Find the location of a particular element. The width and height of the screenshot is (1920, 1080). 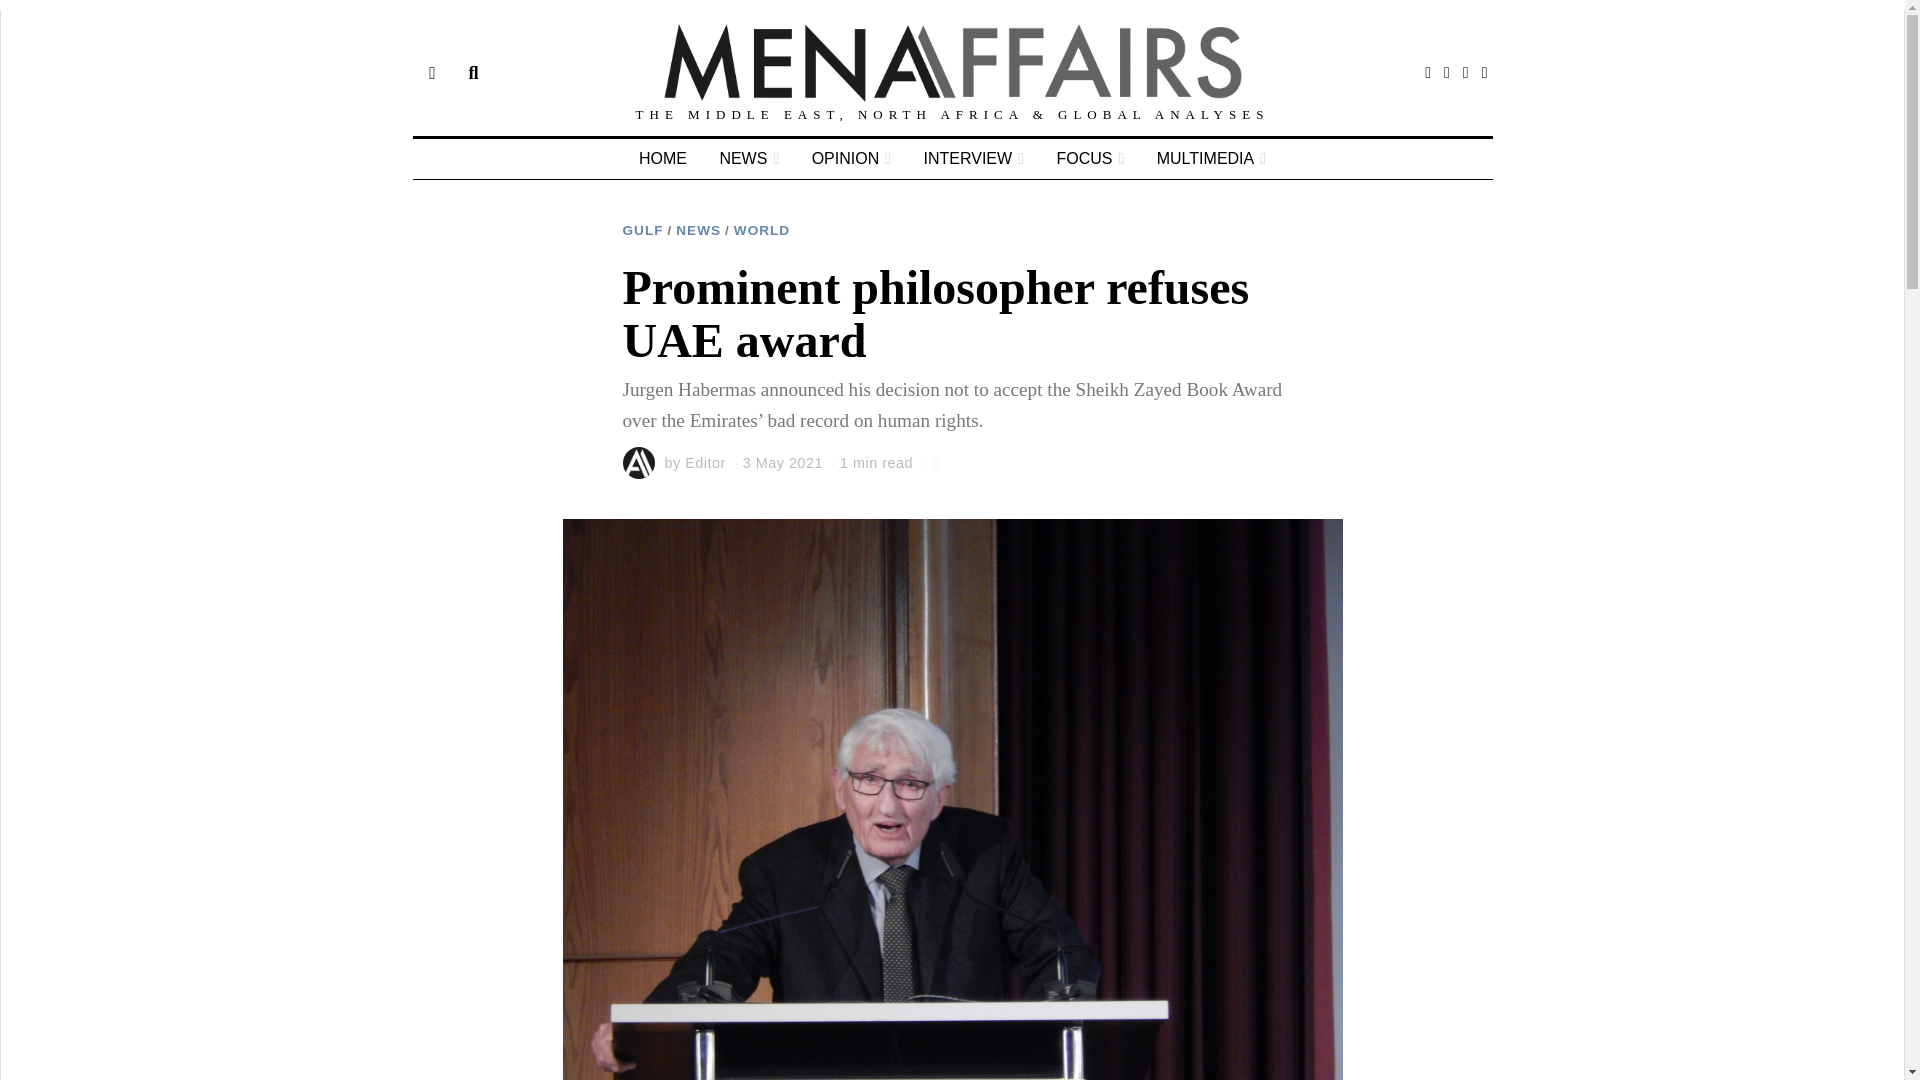

YouTube is located at coordinates (1484, 72).